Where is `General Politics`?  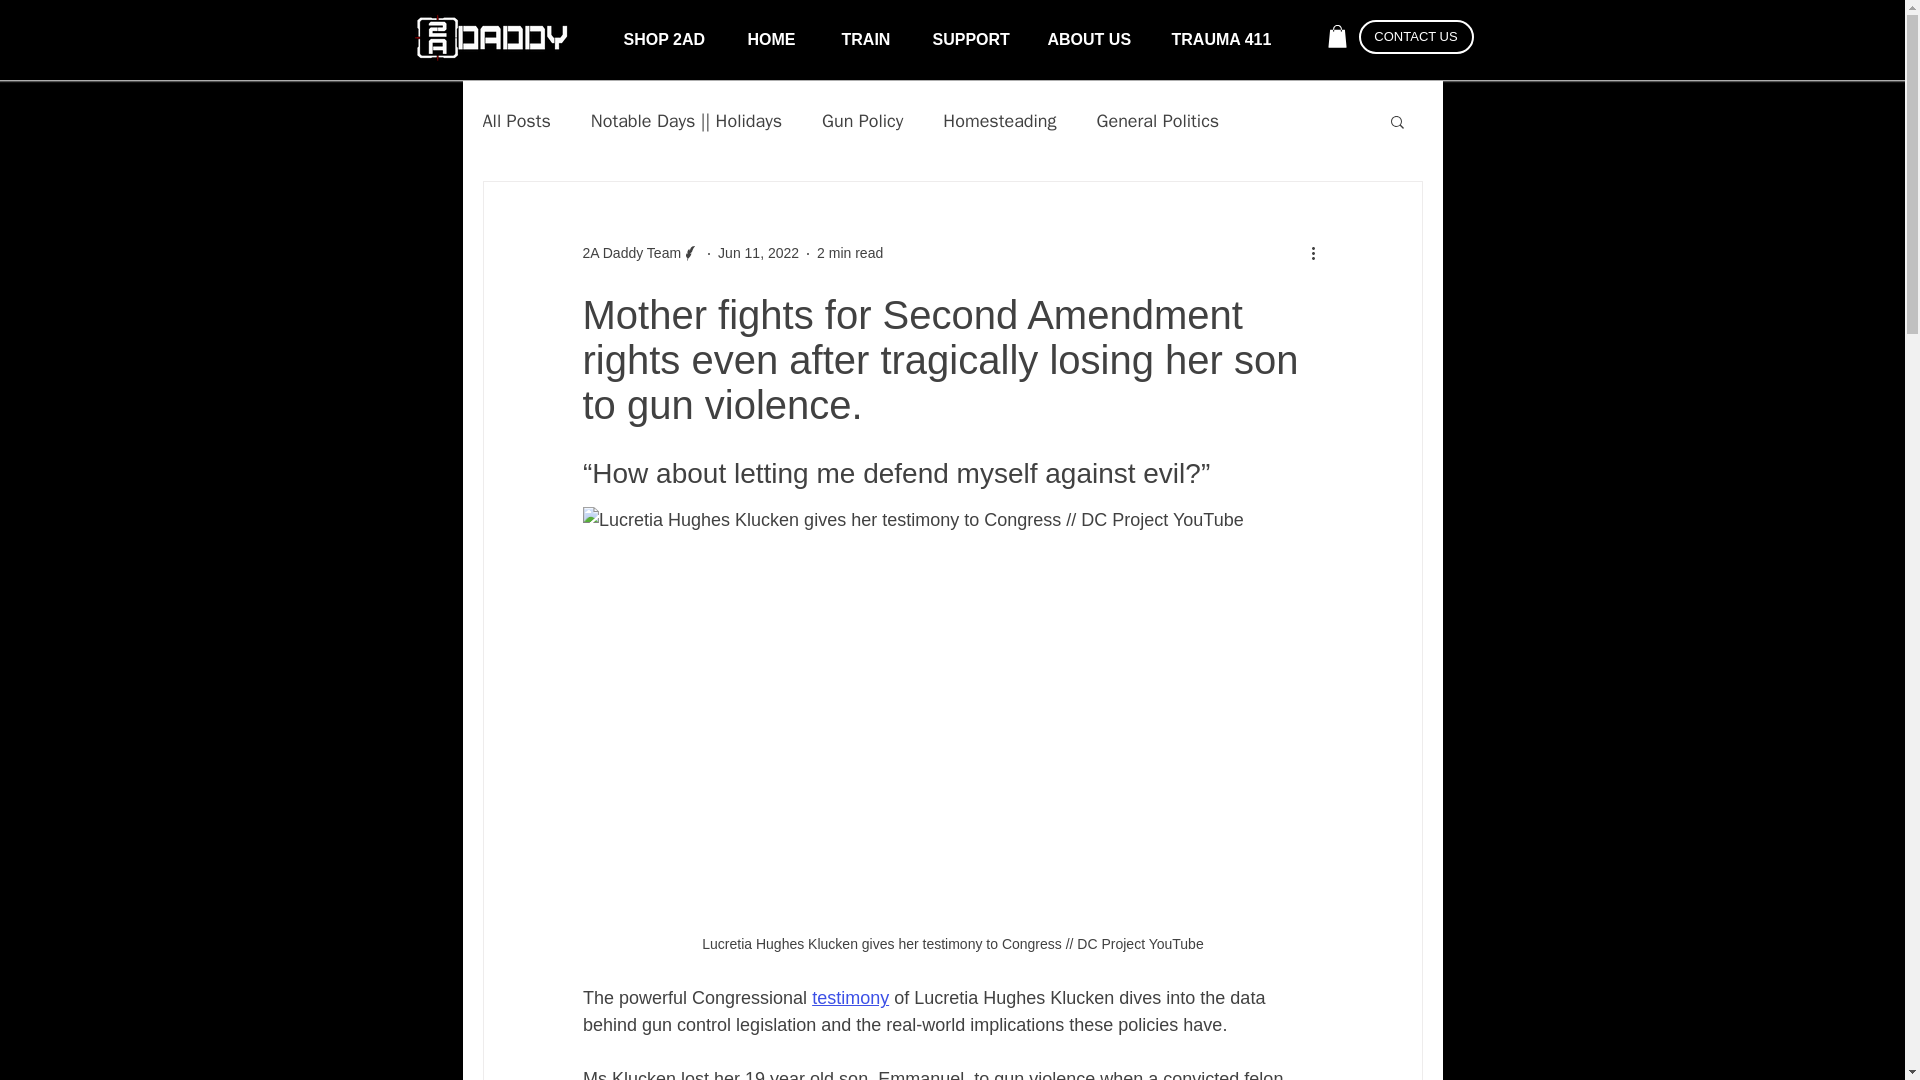 General Politics is located at coordinates (1158, 120).